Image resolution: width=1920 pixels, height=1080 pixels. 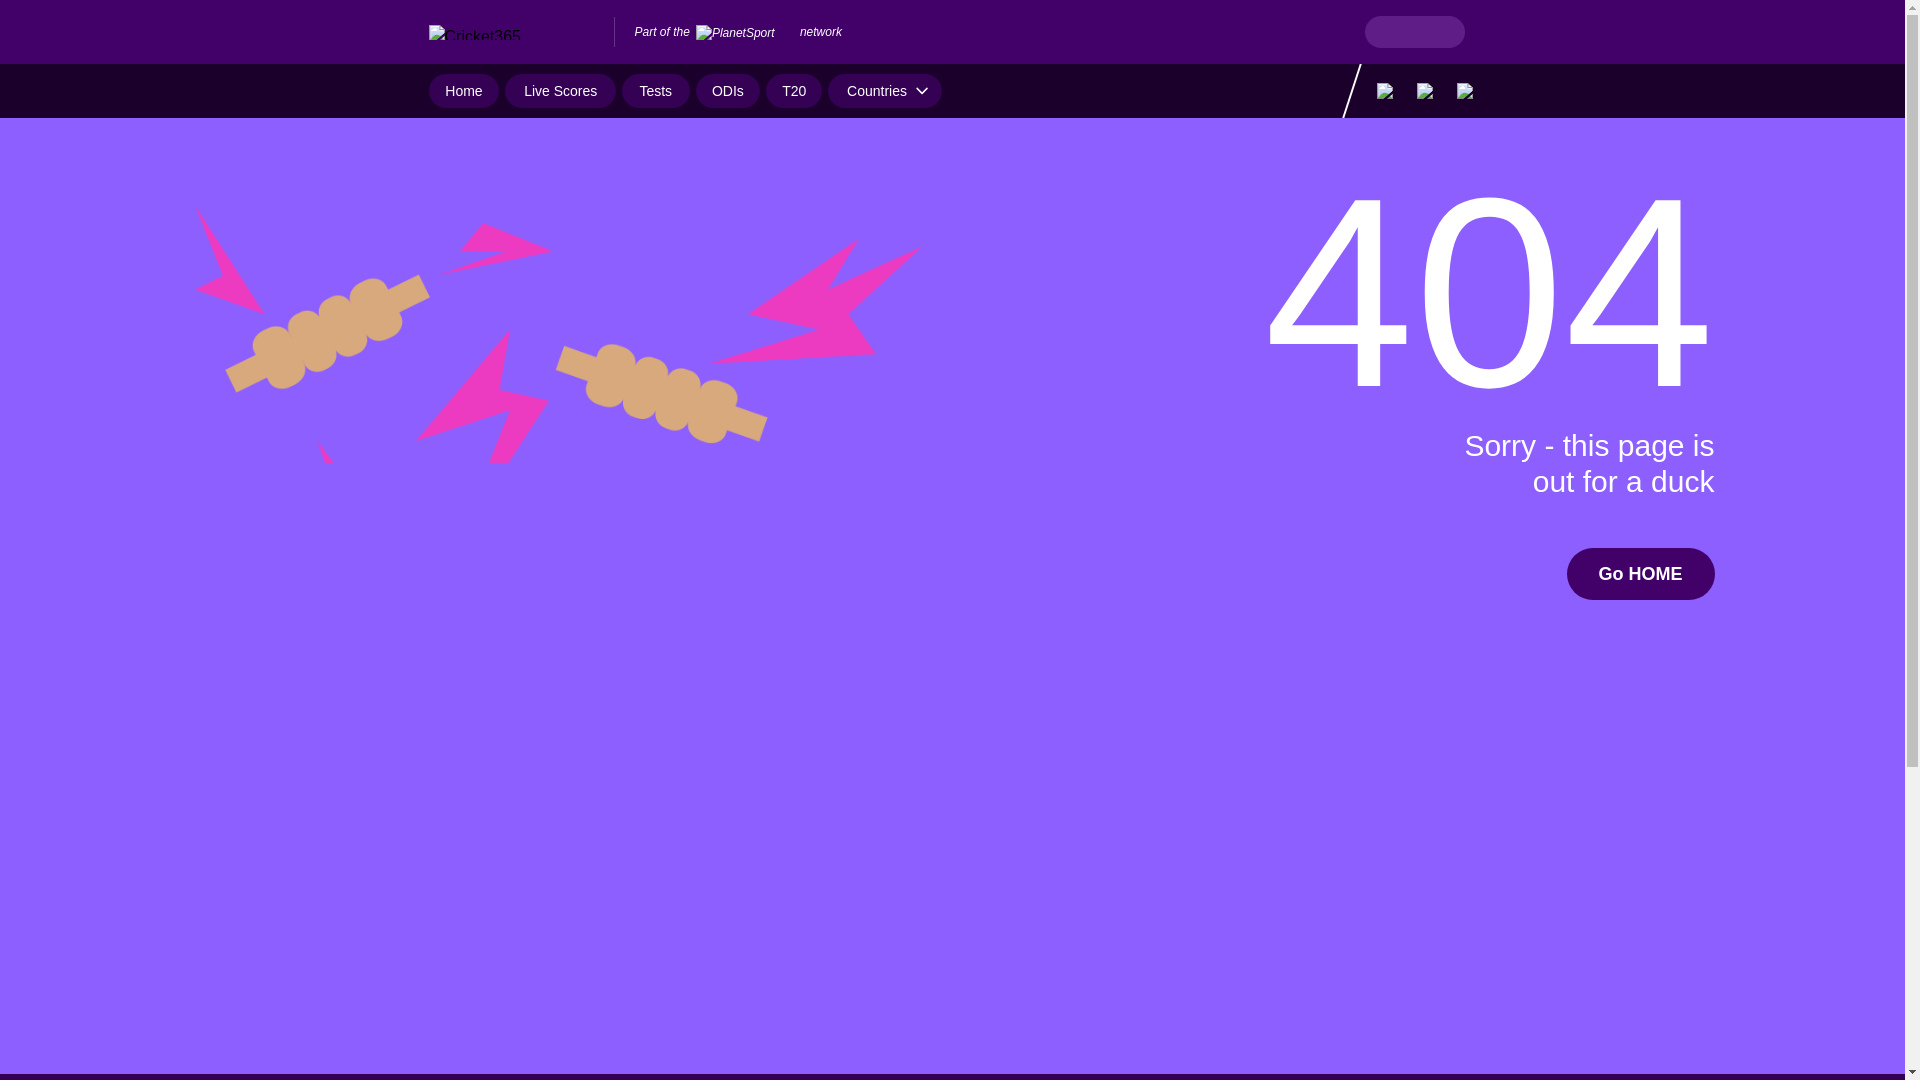 I want to click on ODIs, so click(x=728, y=91).